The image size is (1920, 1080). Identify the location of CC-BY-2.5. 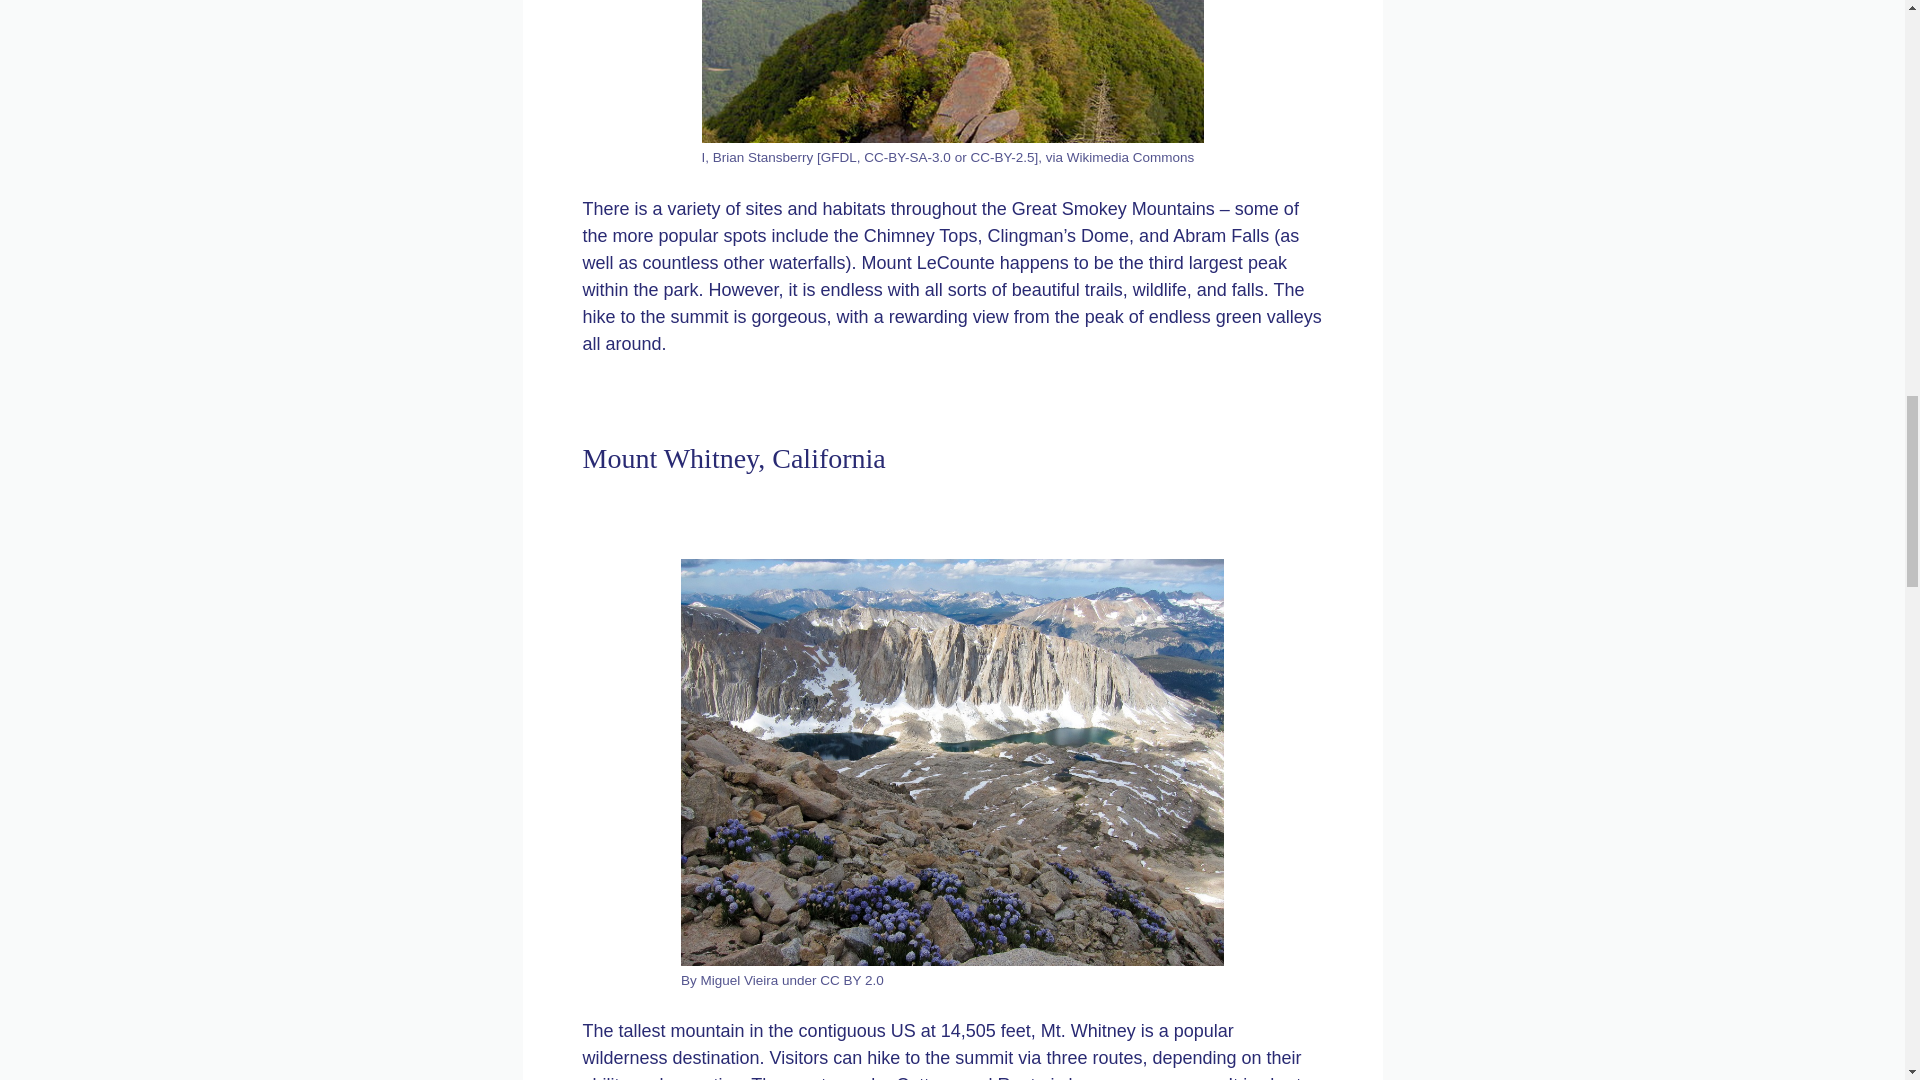
(1002, 158).